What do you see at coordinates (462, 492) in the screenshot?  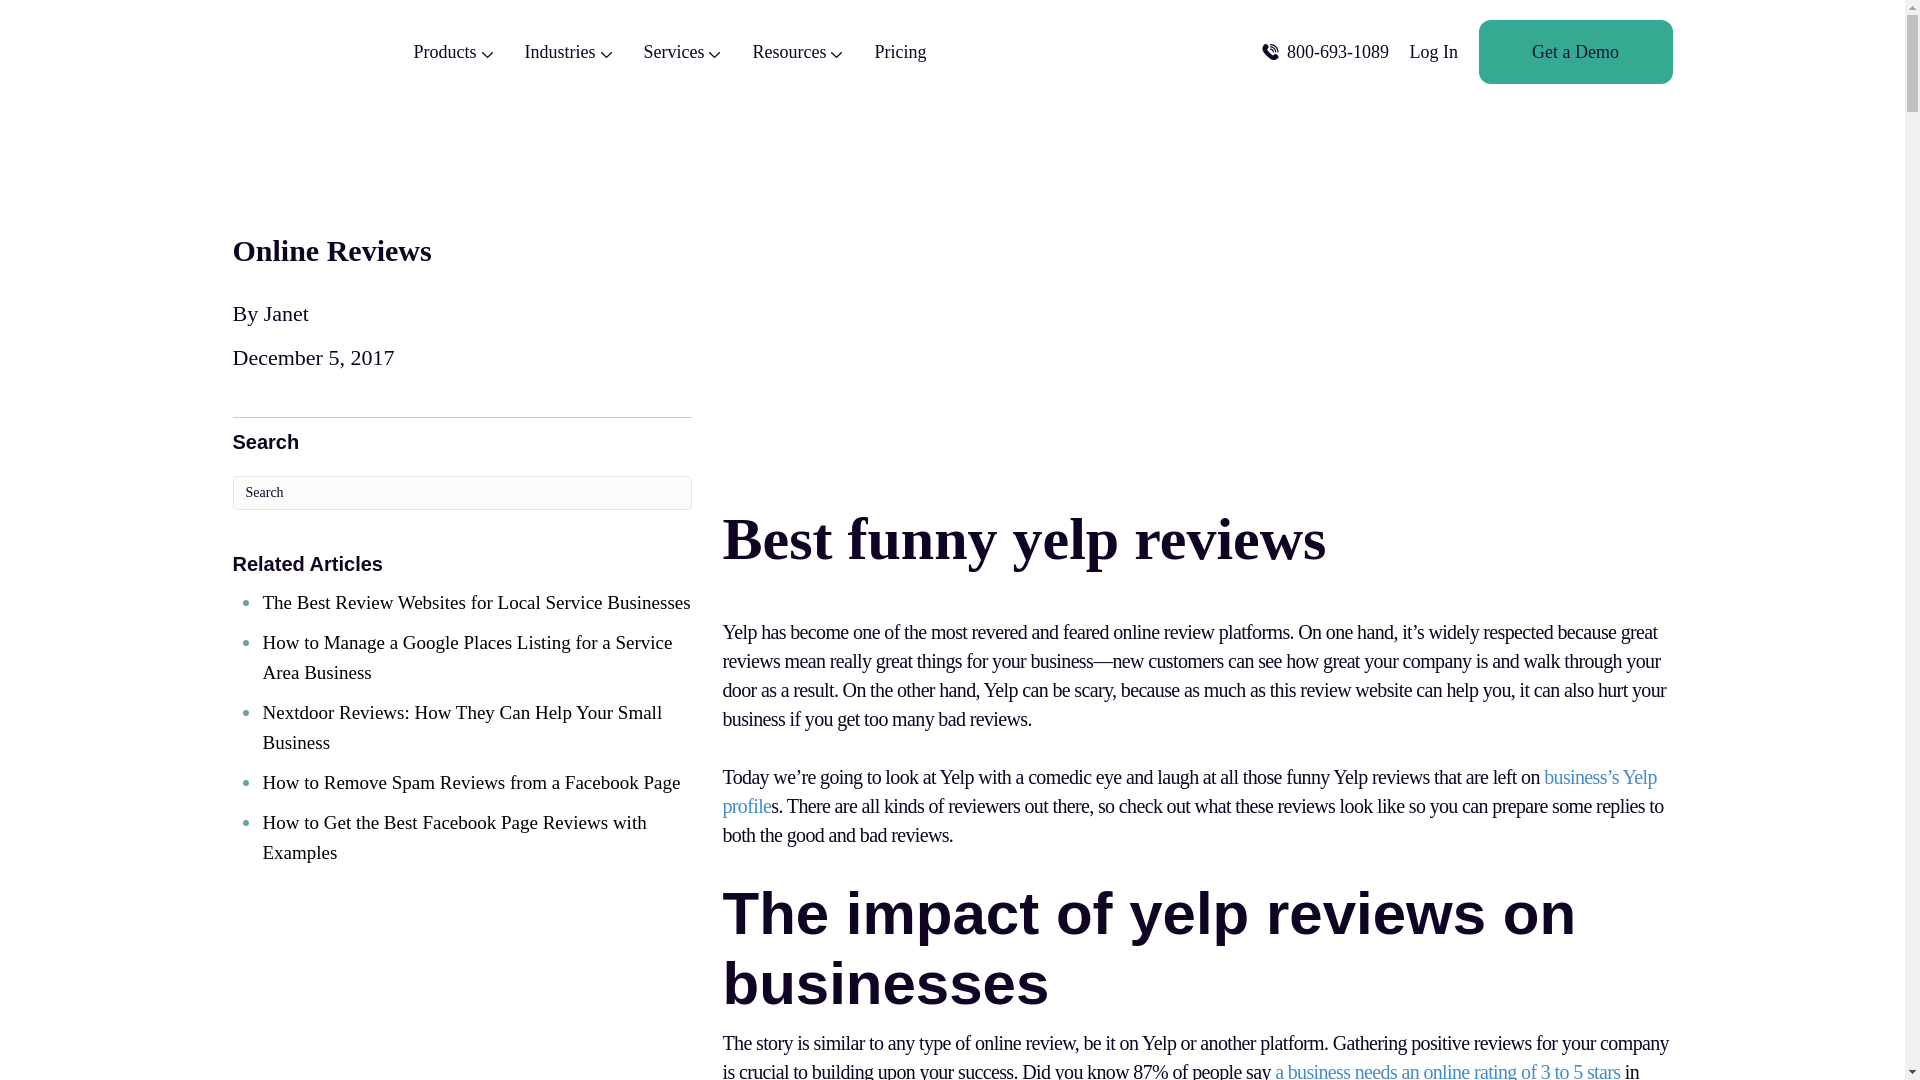 I see `Search` at bounding box center [462, 492].